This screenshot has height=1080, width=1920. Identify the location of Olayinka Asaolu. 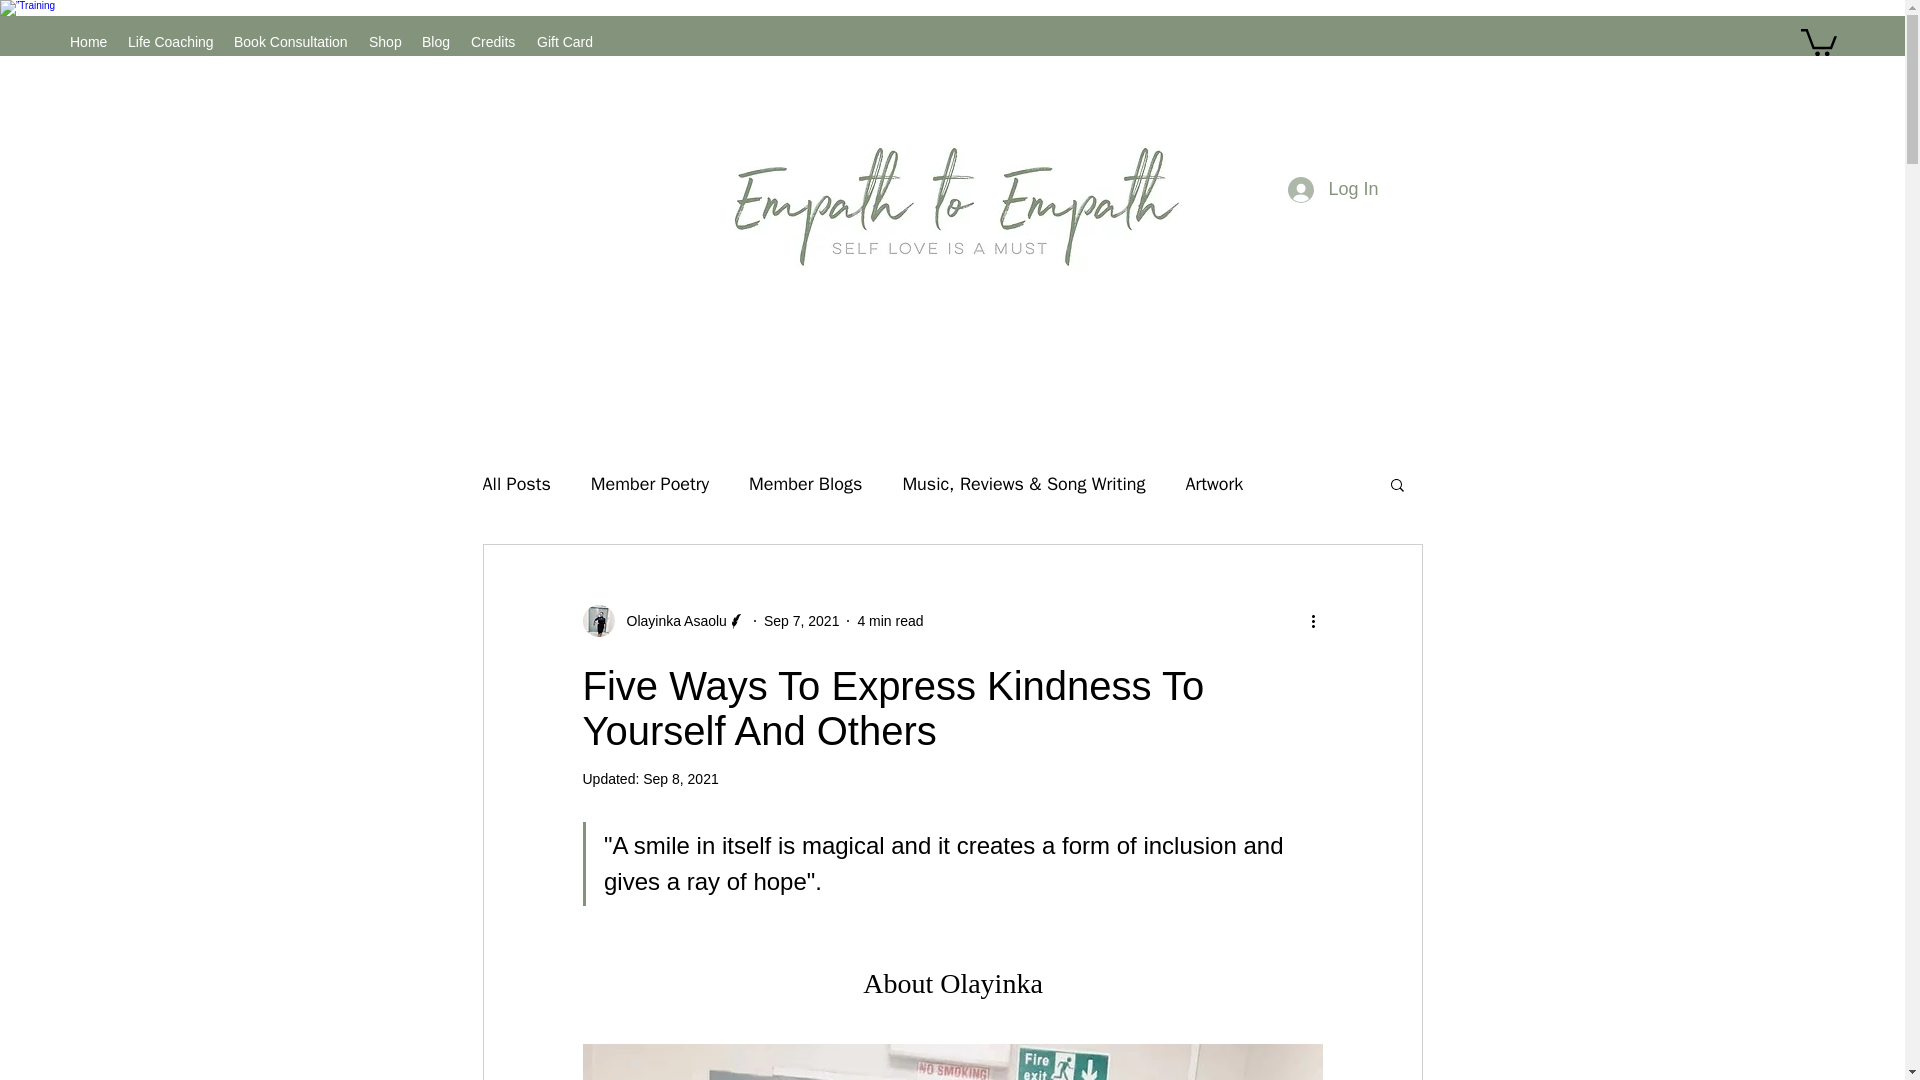
(662, 620).